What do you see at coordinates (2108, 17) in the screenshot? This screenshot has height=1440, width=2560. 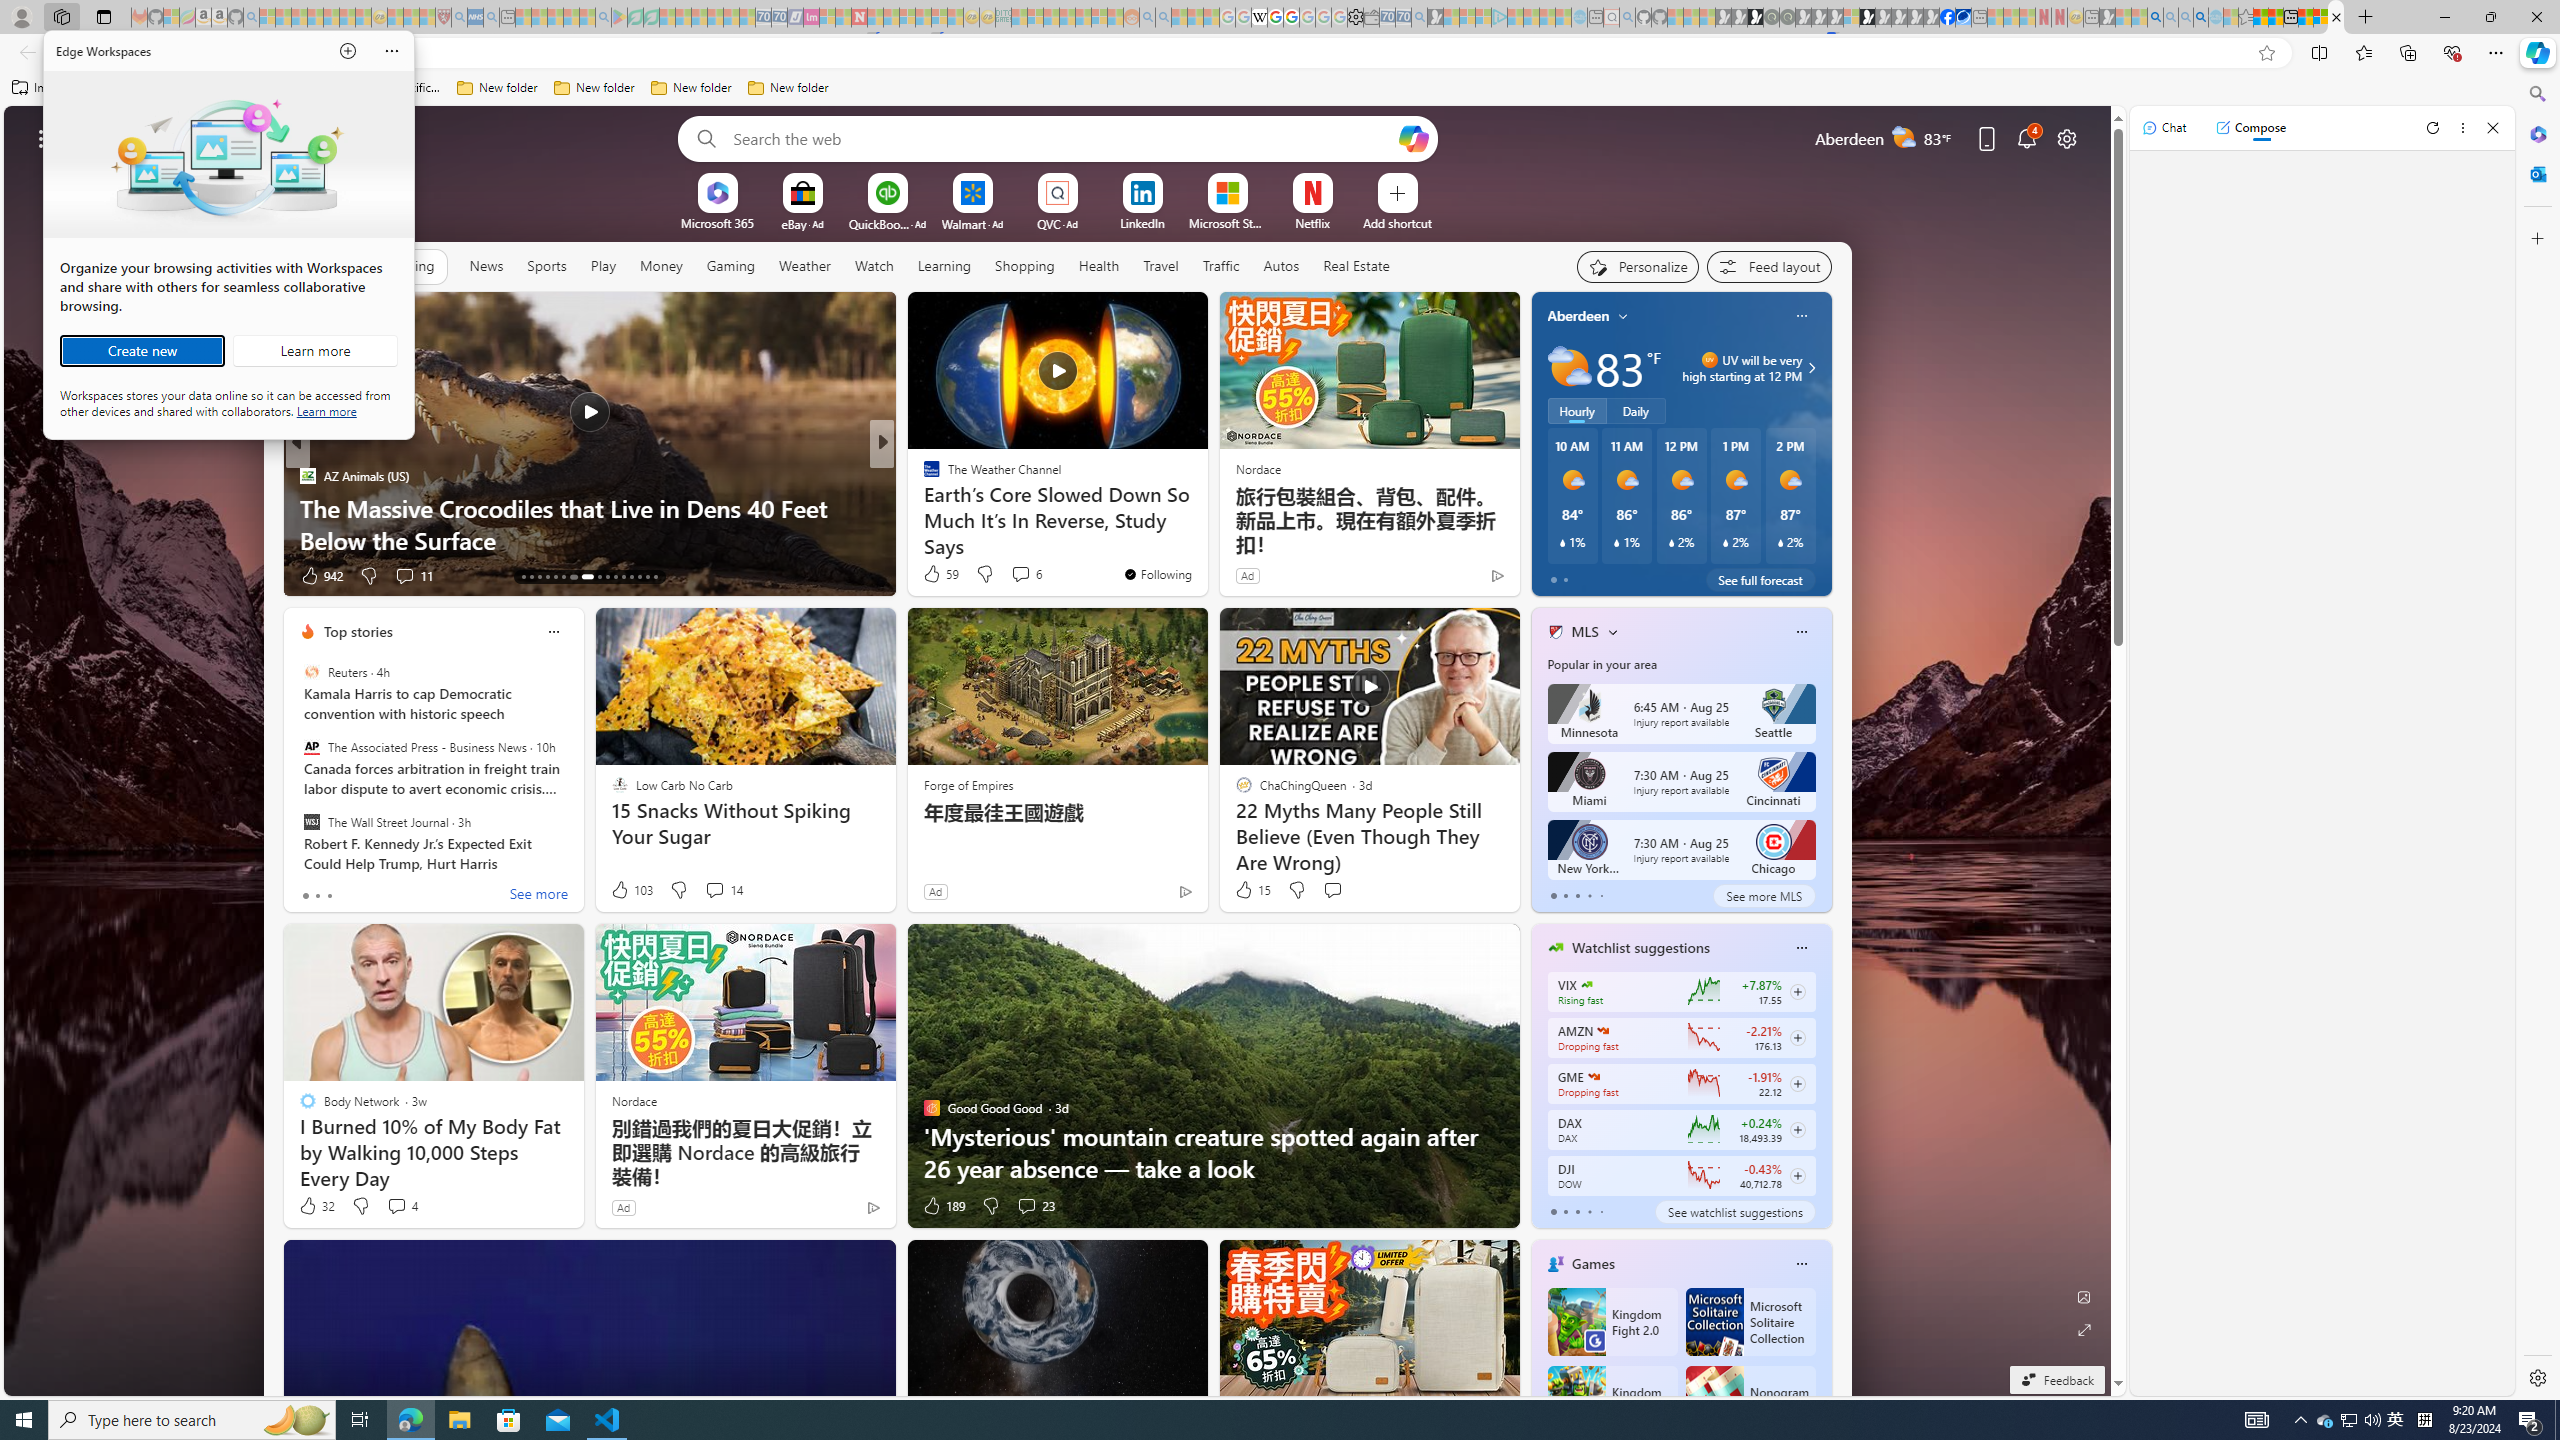 I see `MSN - Sleeping` at bounding box center [2108, 17].